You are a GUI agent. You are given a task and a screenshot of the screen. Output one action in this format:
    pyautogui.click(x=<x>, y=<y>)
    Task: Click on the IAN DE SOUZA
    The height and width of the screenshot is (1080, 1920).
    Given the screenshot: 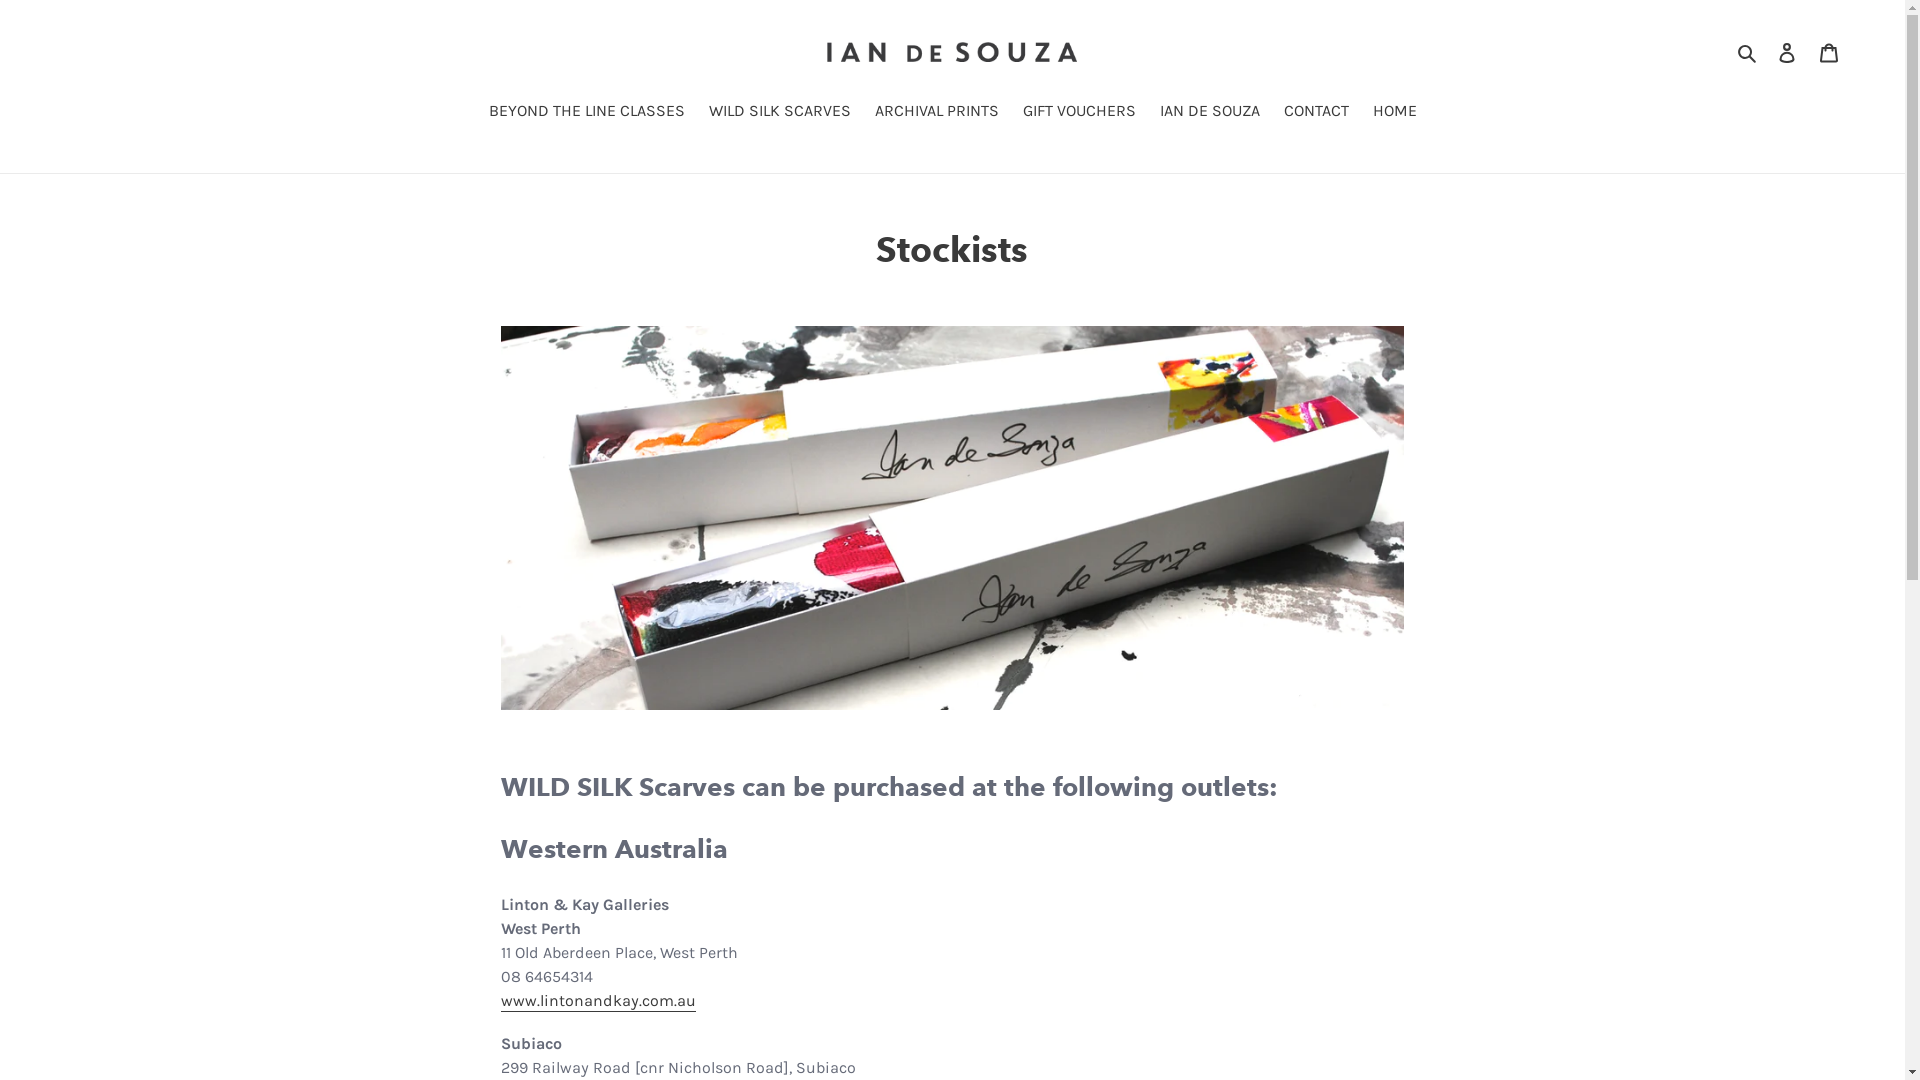 What is the action you would take?
    pyautogui.click(x=1210, y=112)
    